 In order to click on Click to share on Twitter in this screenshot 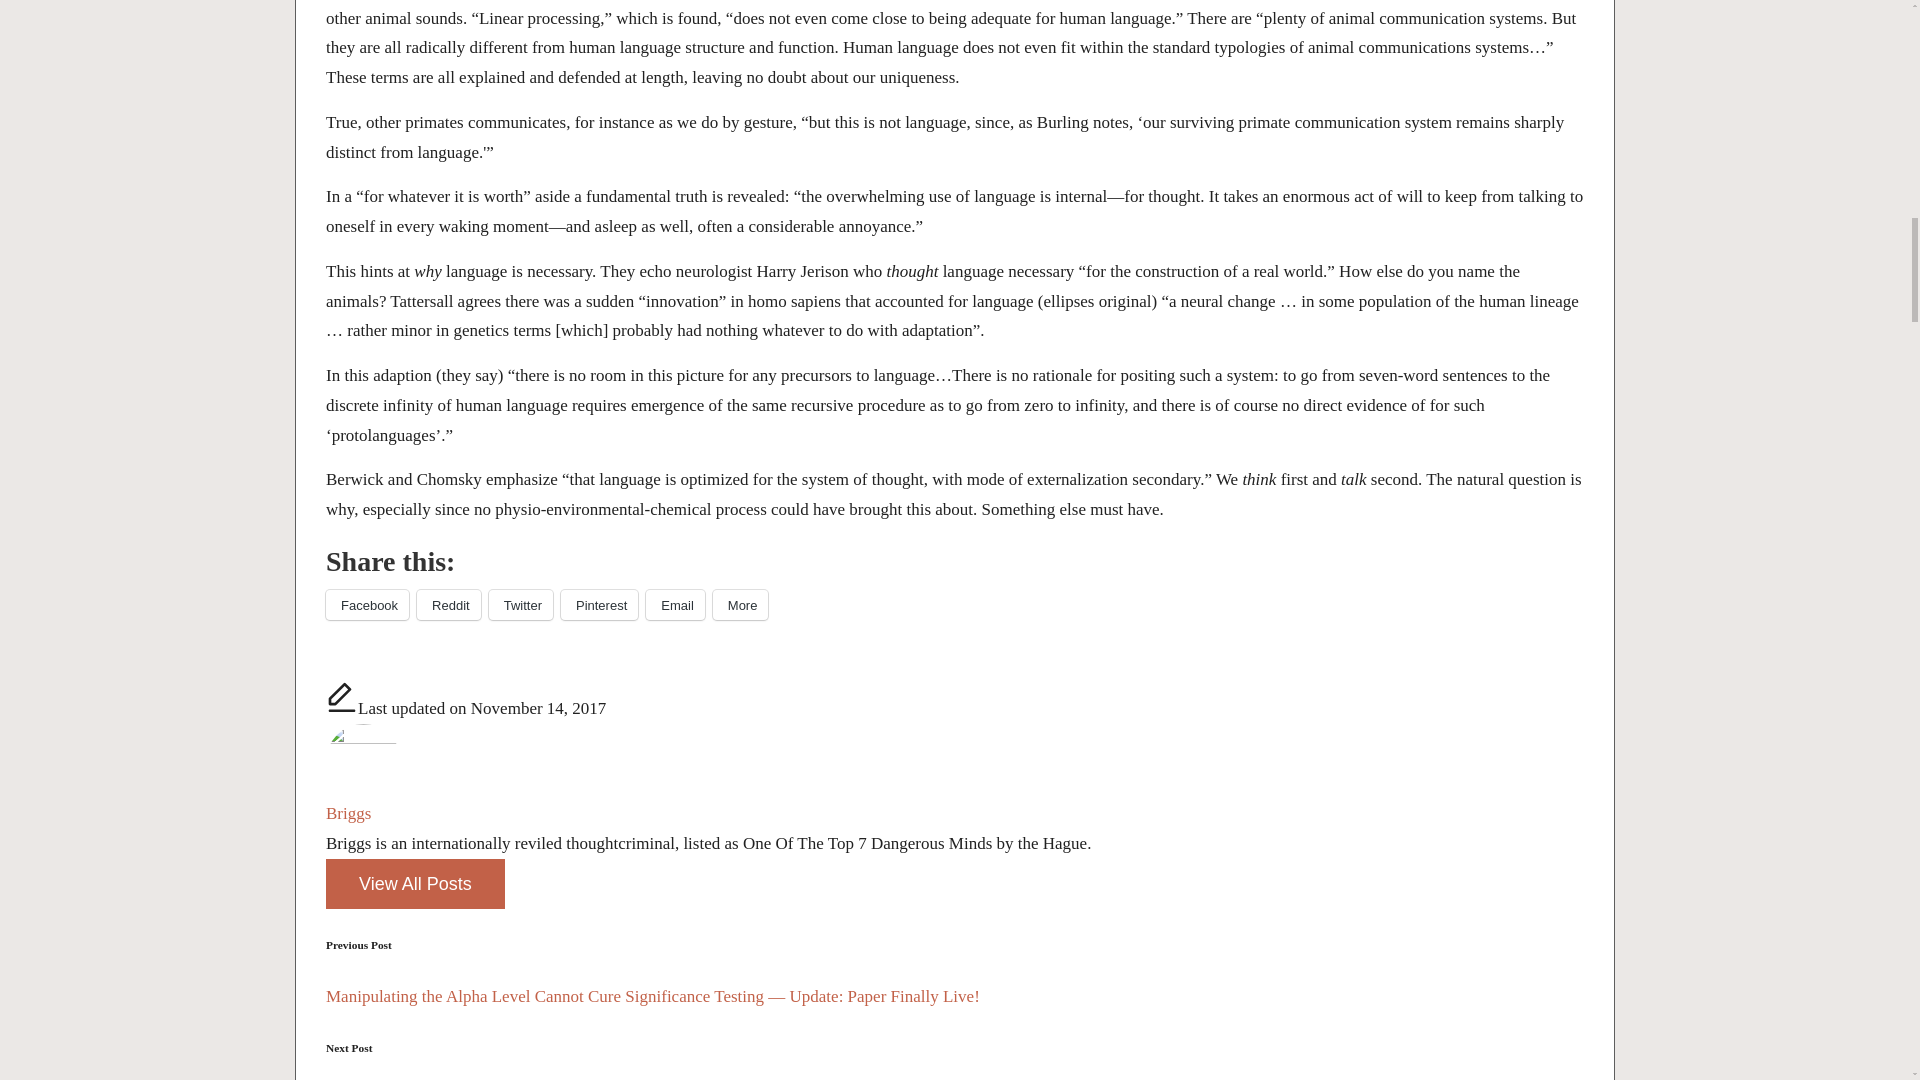, I will do `click(520, 604)`.